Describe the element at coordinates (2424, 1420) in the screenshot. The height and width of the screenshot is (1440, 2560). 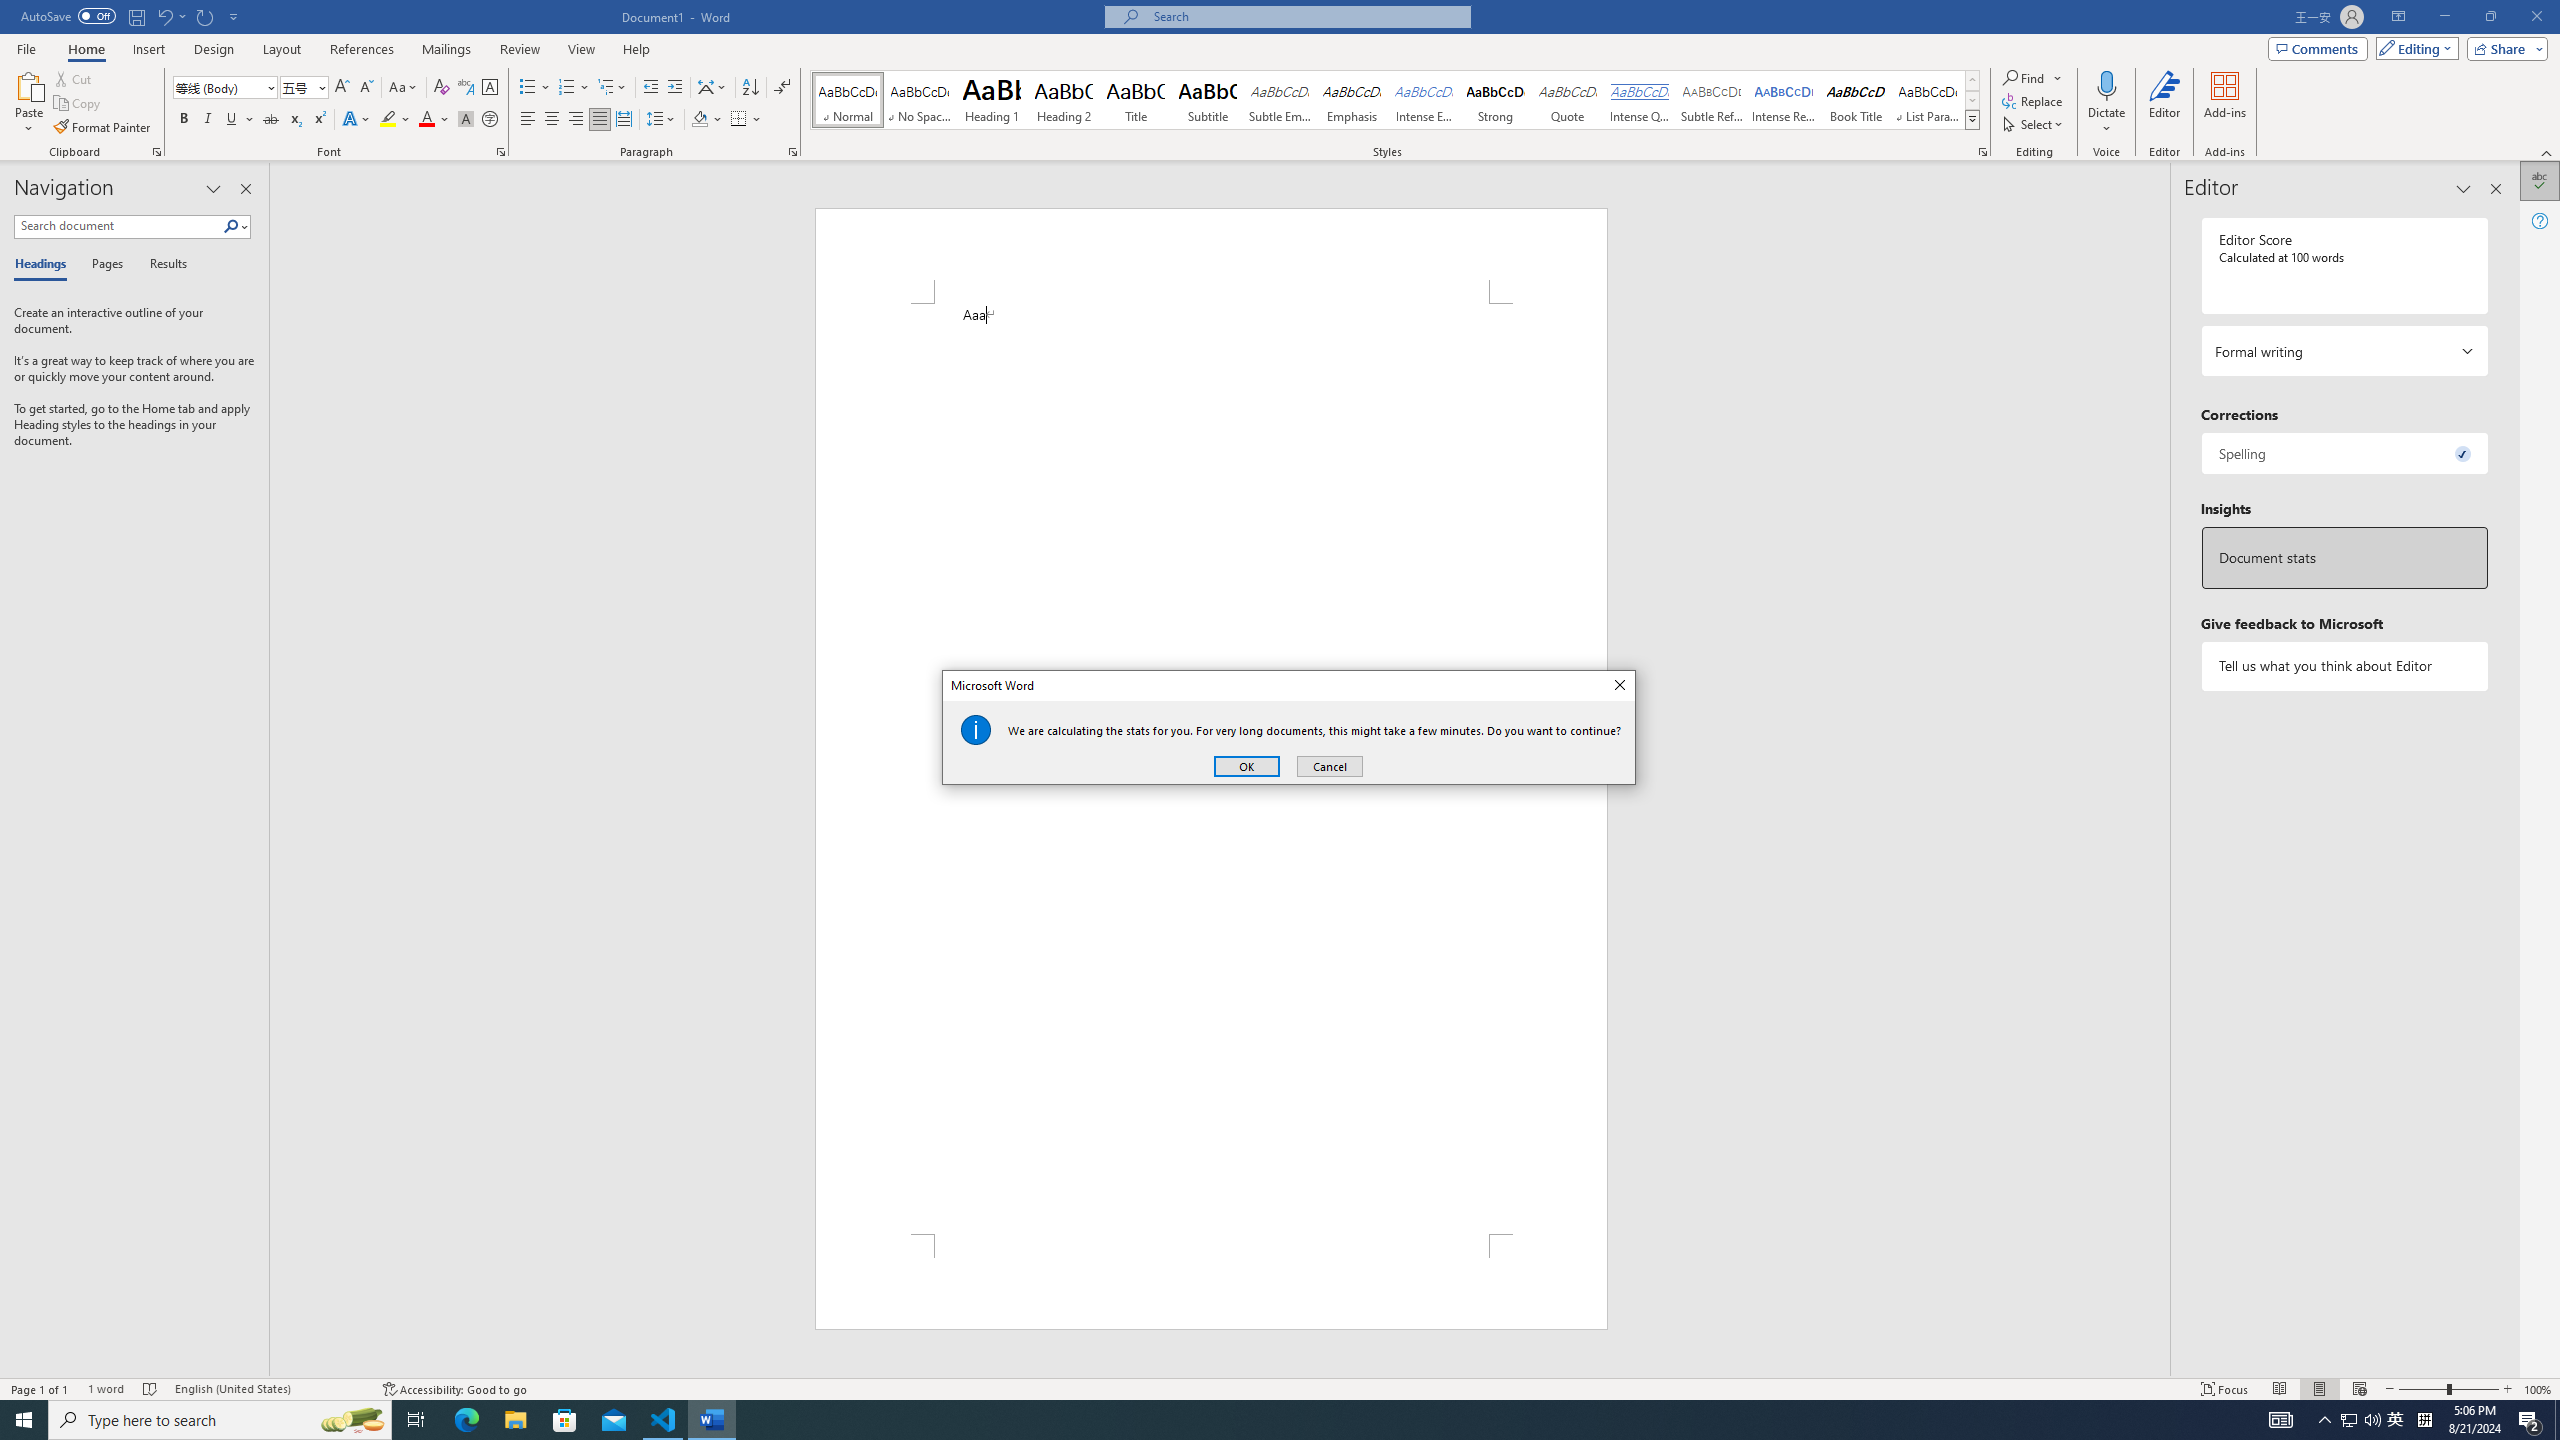
I see `Word - 1 running window` at that location.